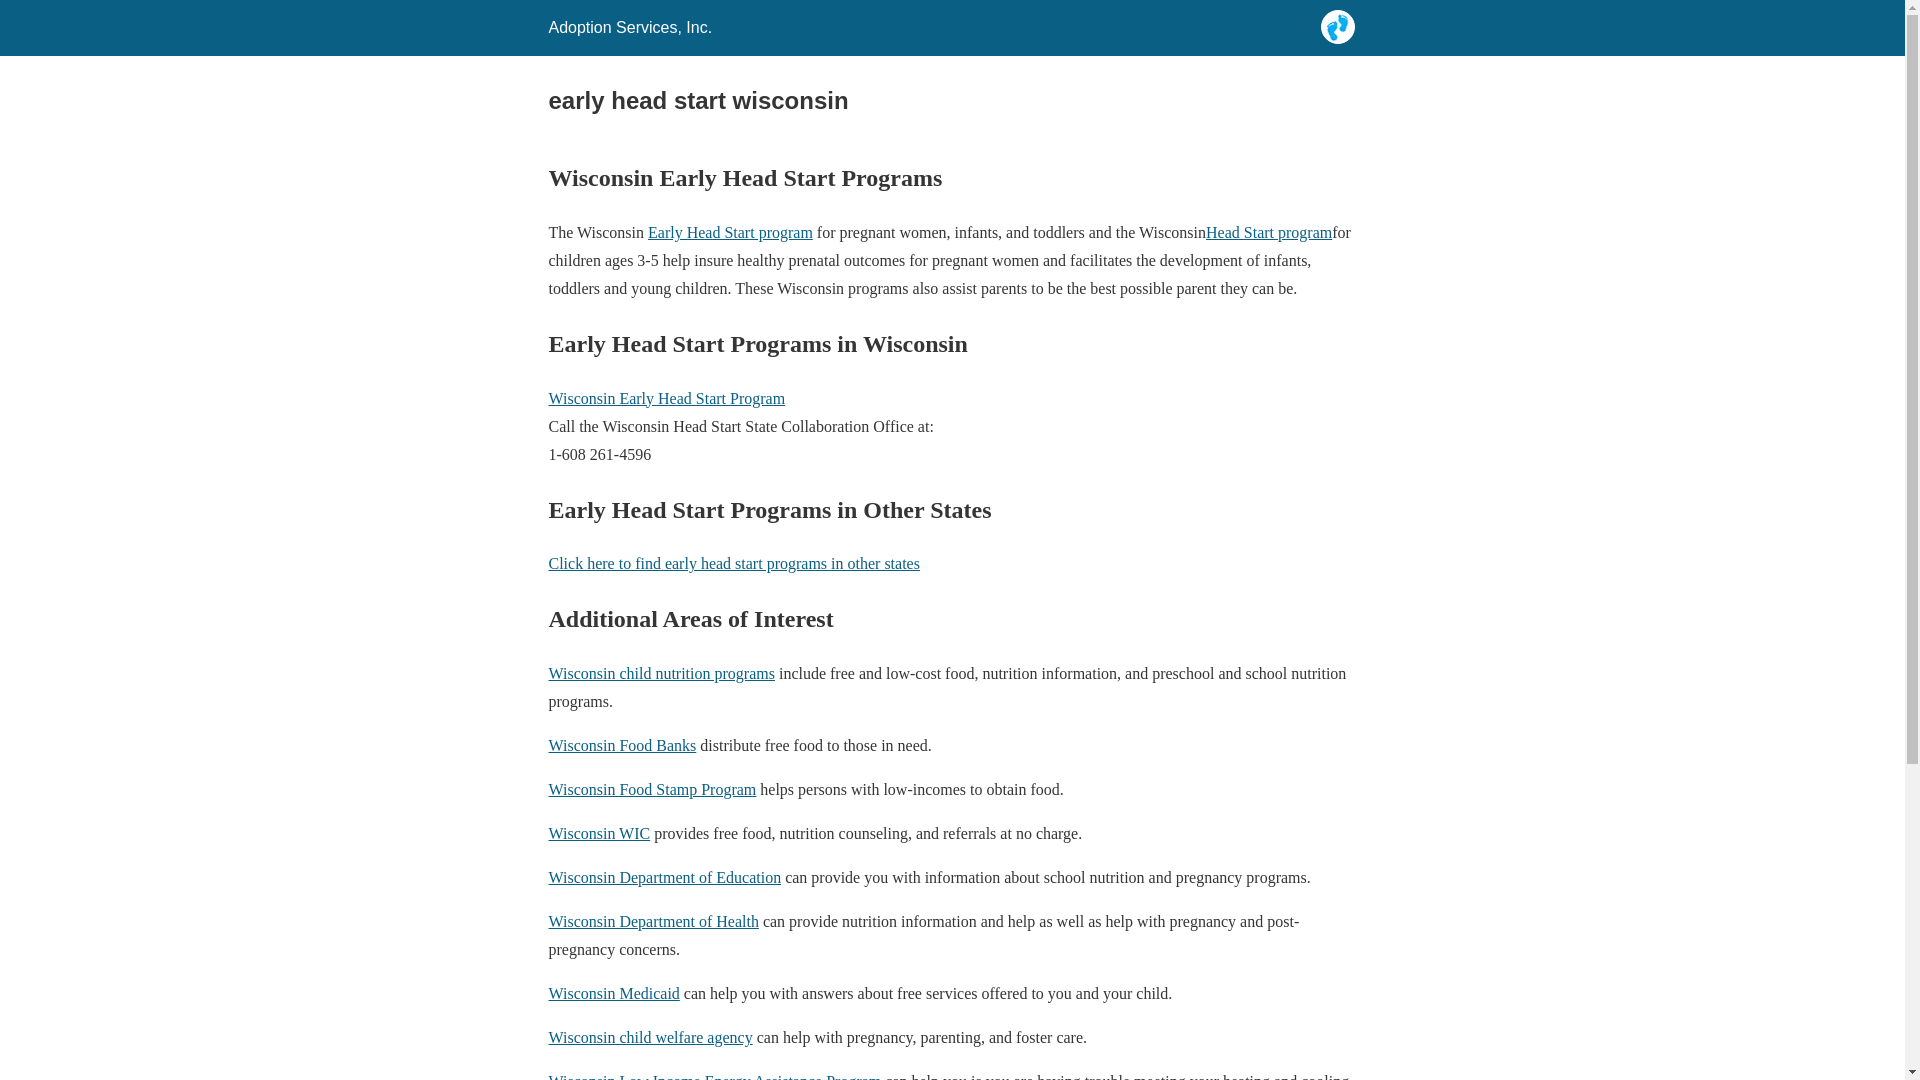  What do you see at coordinates (714, 1076) in the screenshot?
I see `Wisconsin Low Income Energy Assistance Program` at bounding box center [714, 1076].